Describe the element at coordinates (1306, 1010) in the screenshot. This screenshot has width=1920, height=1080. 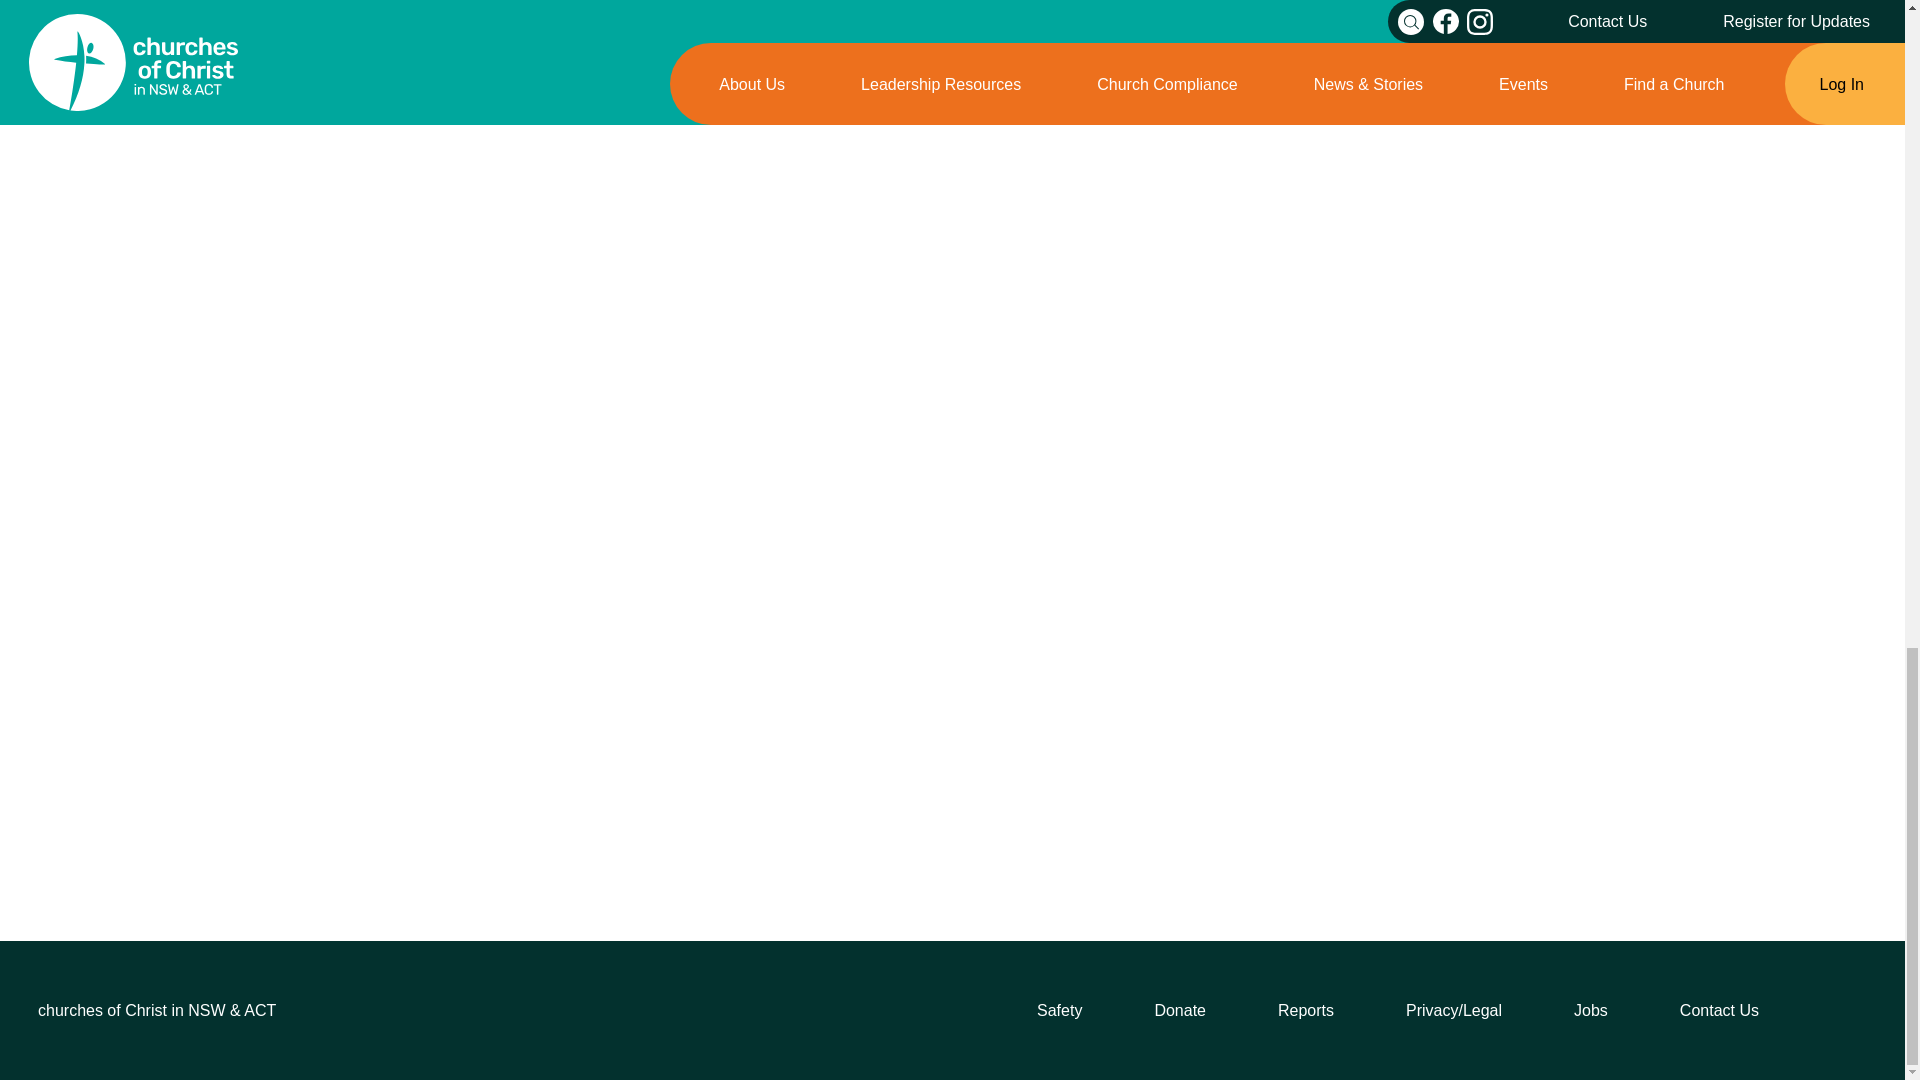
I see `Reports` at that location.